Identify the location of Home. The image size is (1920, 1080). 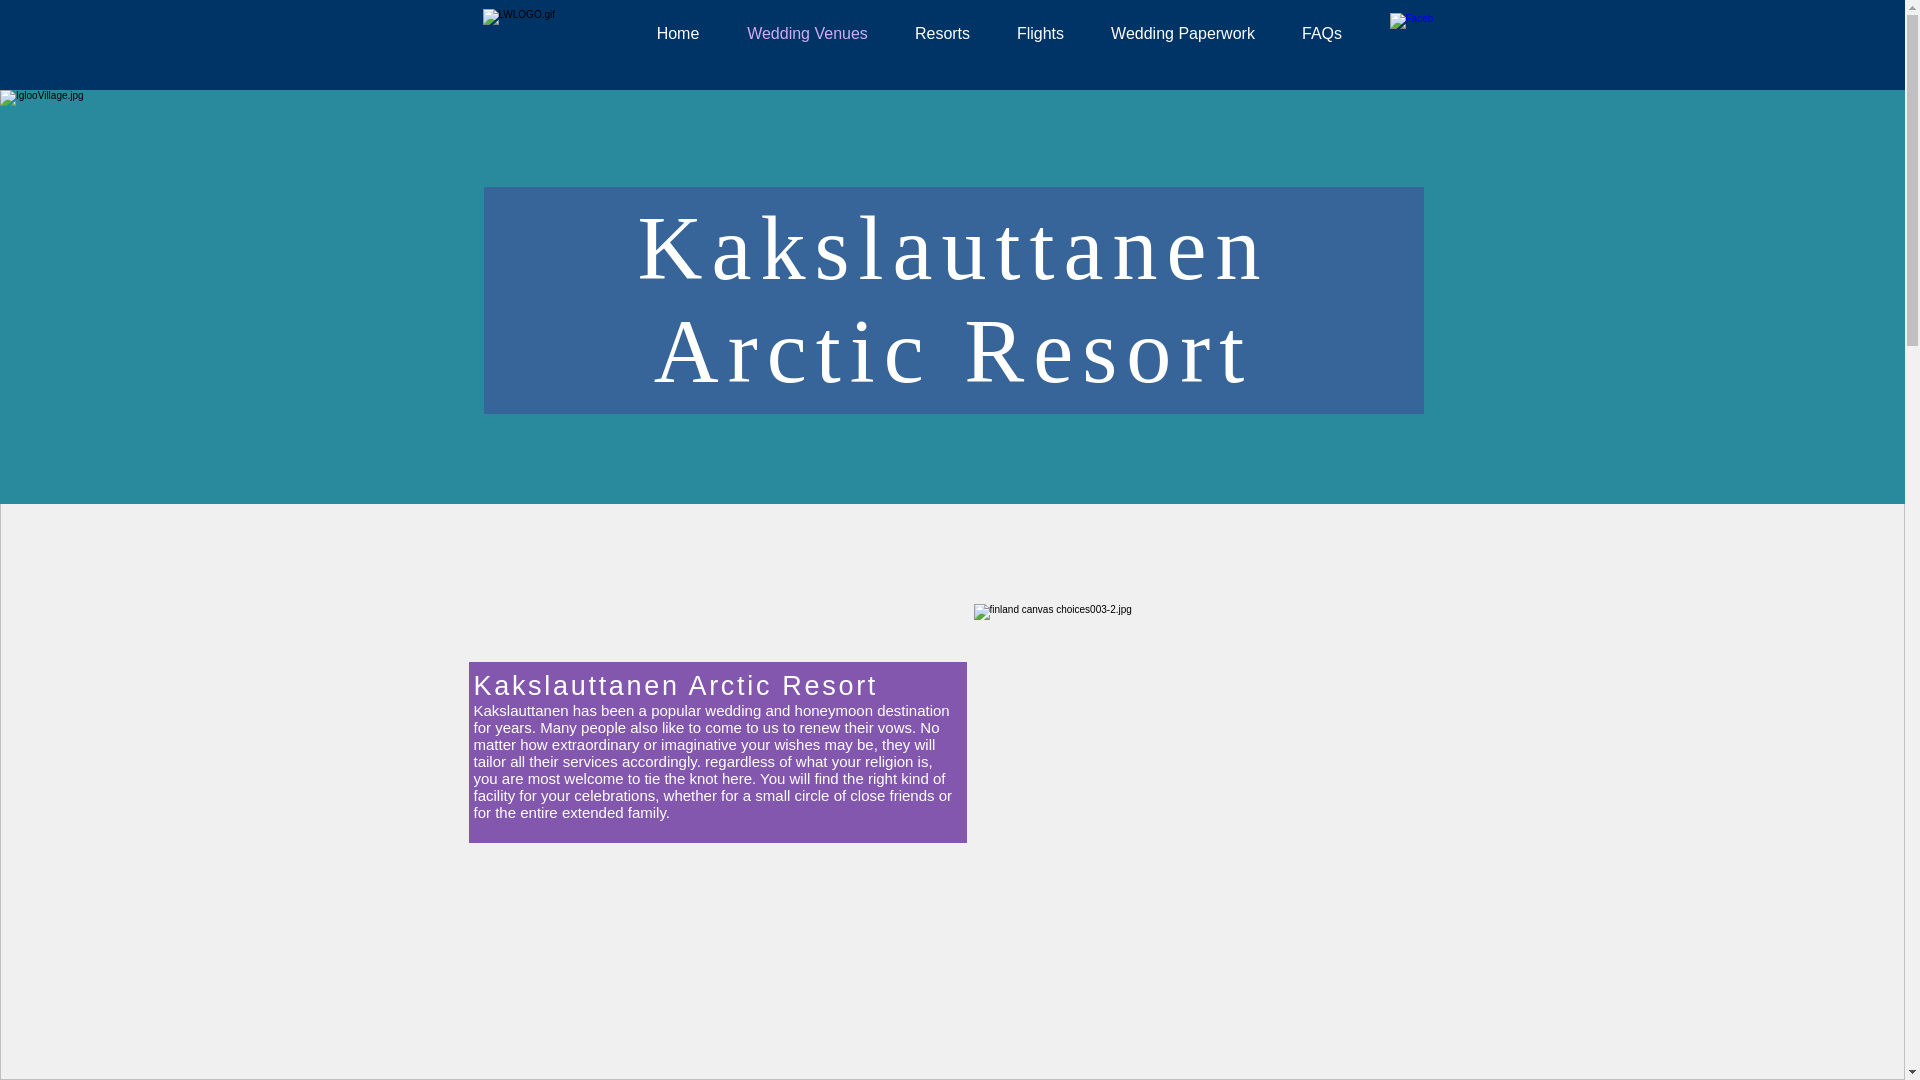
(677, 34).